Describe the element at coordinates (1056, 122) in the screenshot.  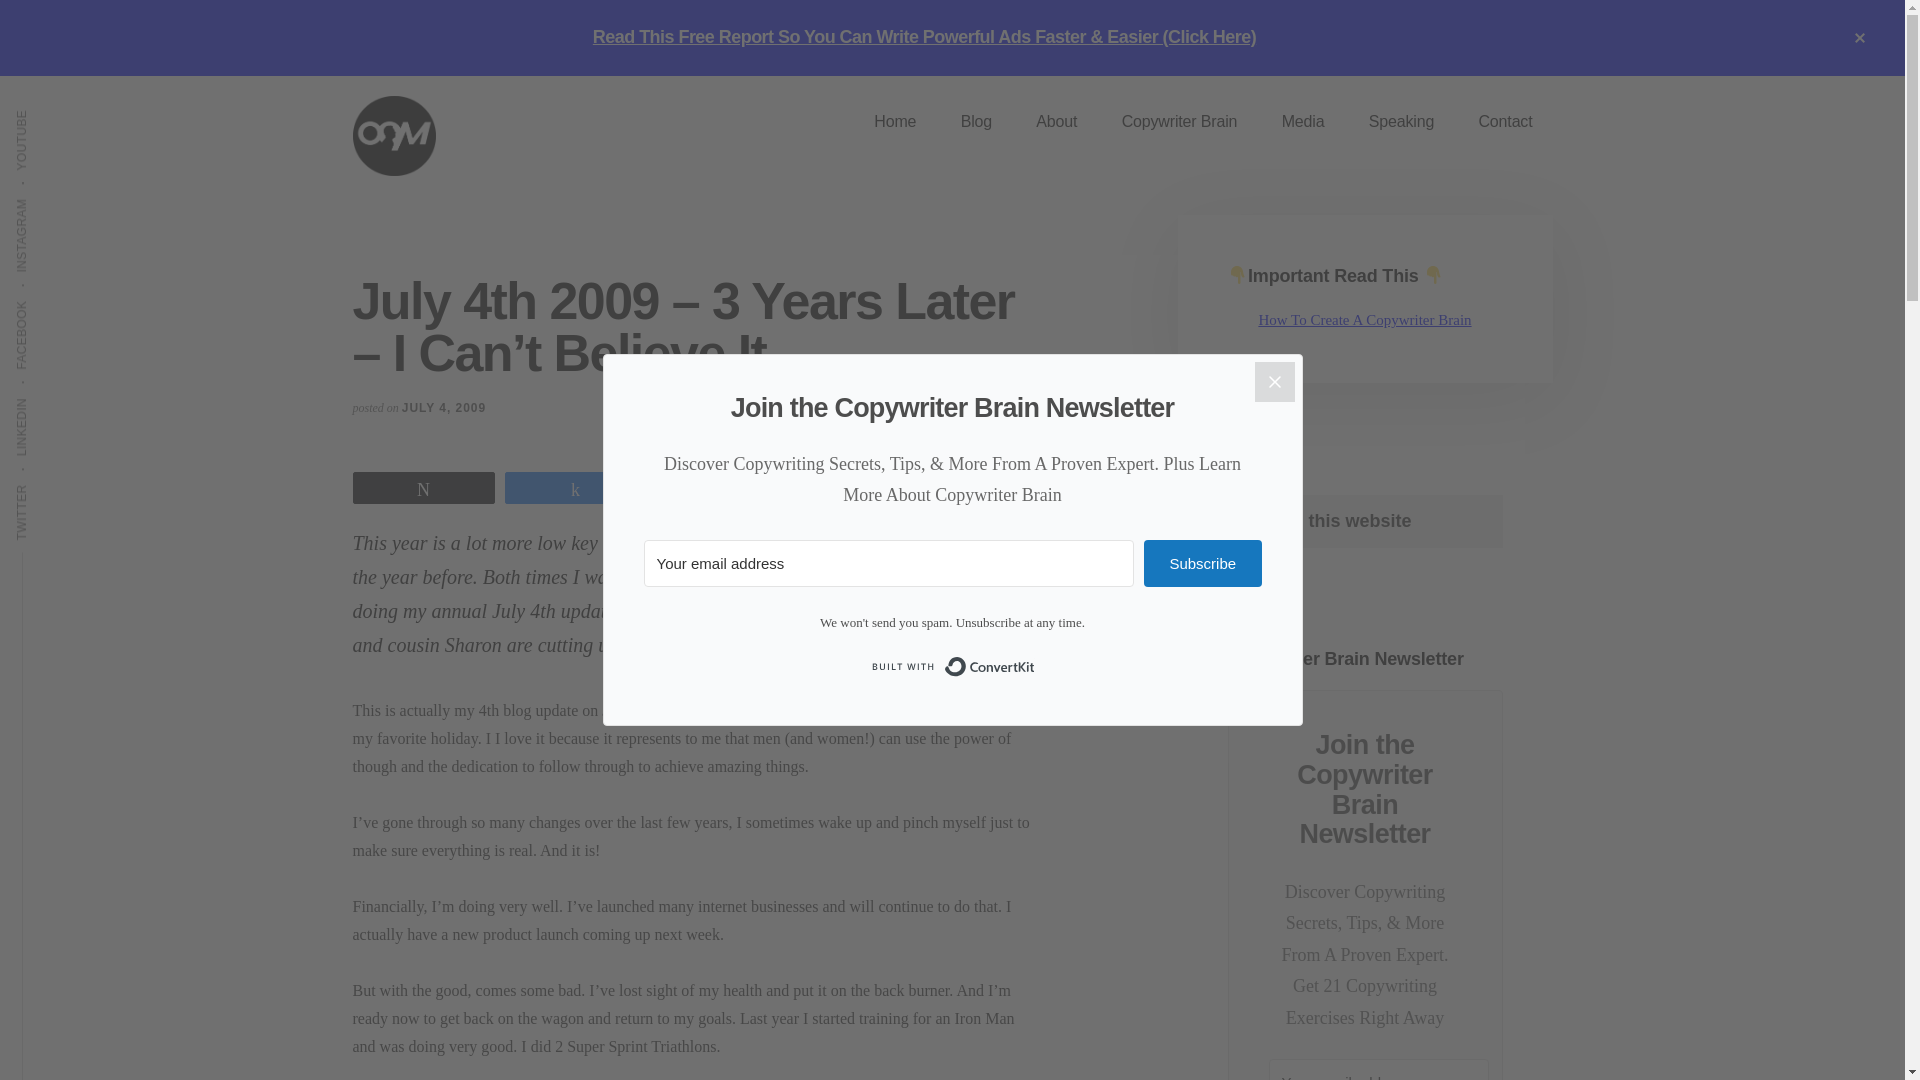
I see `About` at that location.